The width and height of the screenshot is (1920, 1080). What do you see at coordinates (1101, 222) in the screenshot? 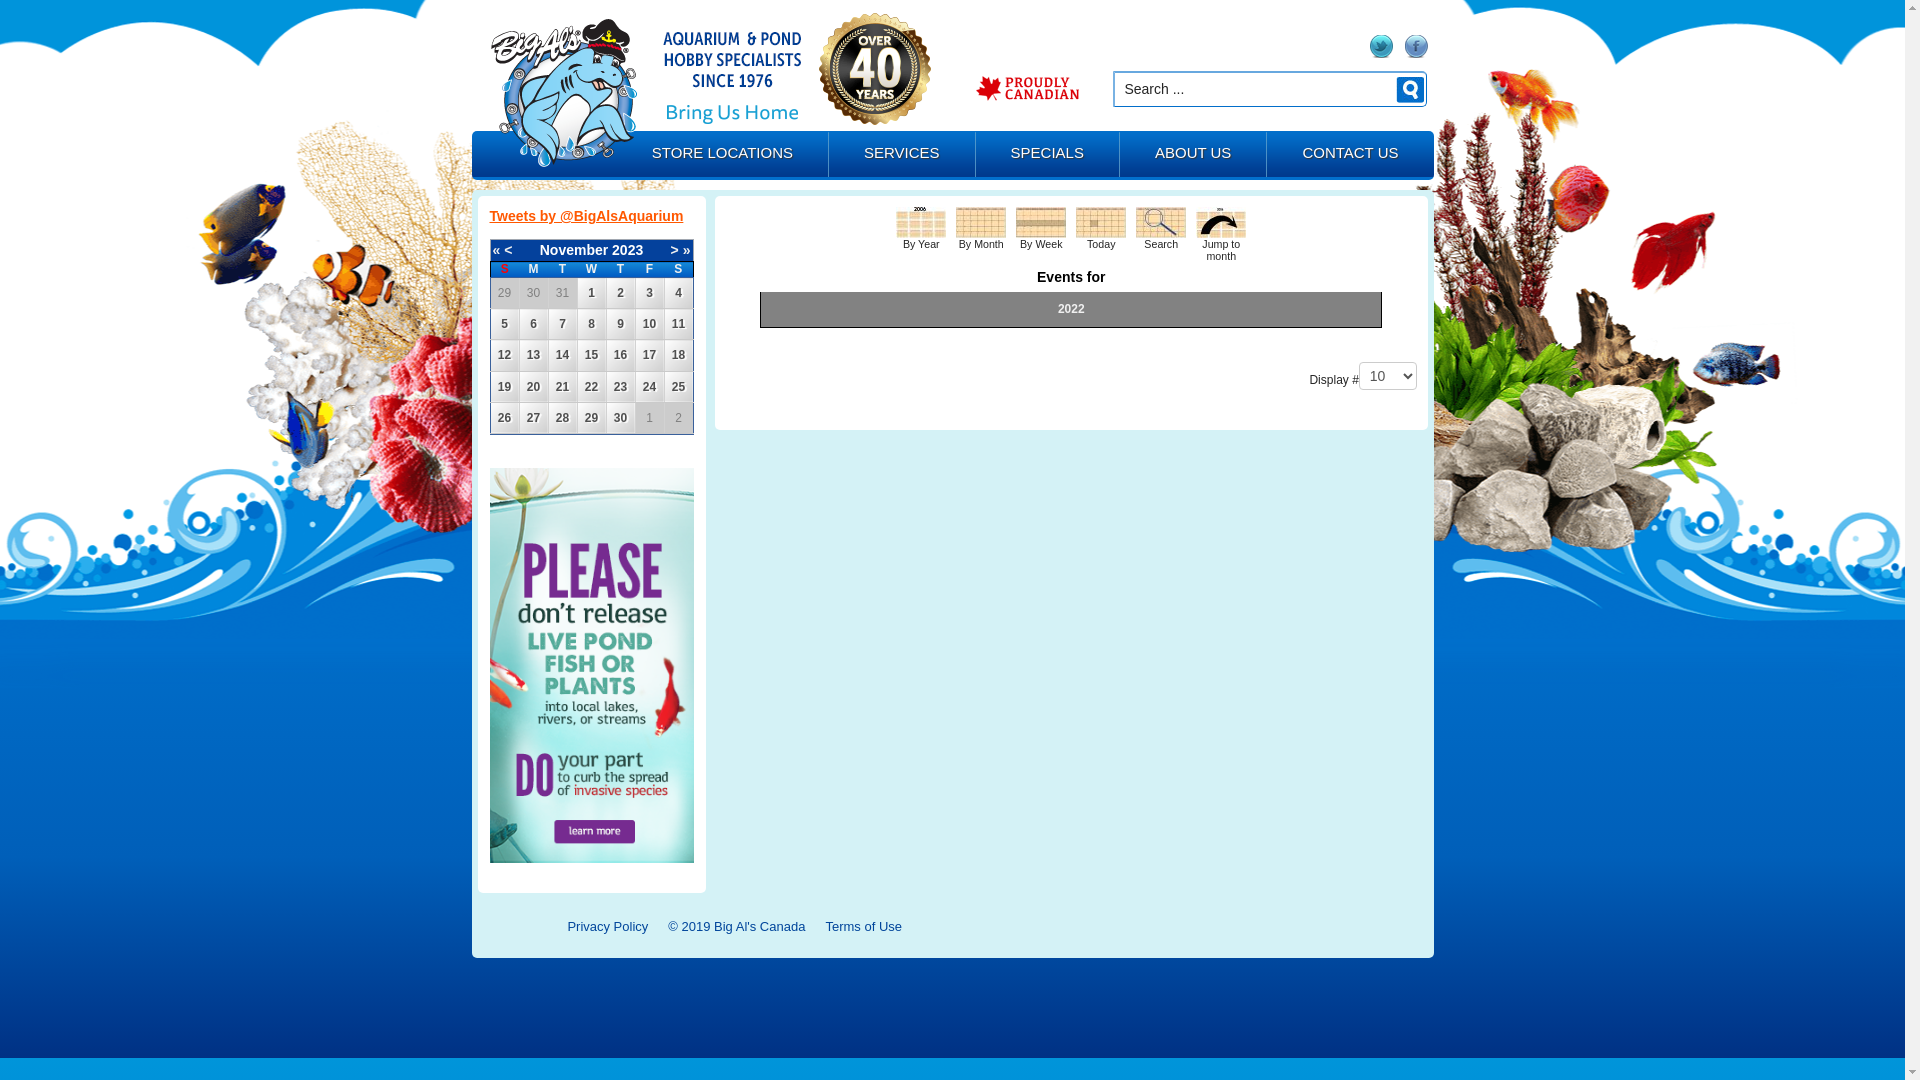
I see `Today` at bounding box center [1101, 222].